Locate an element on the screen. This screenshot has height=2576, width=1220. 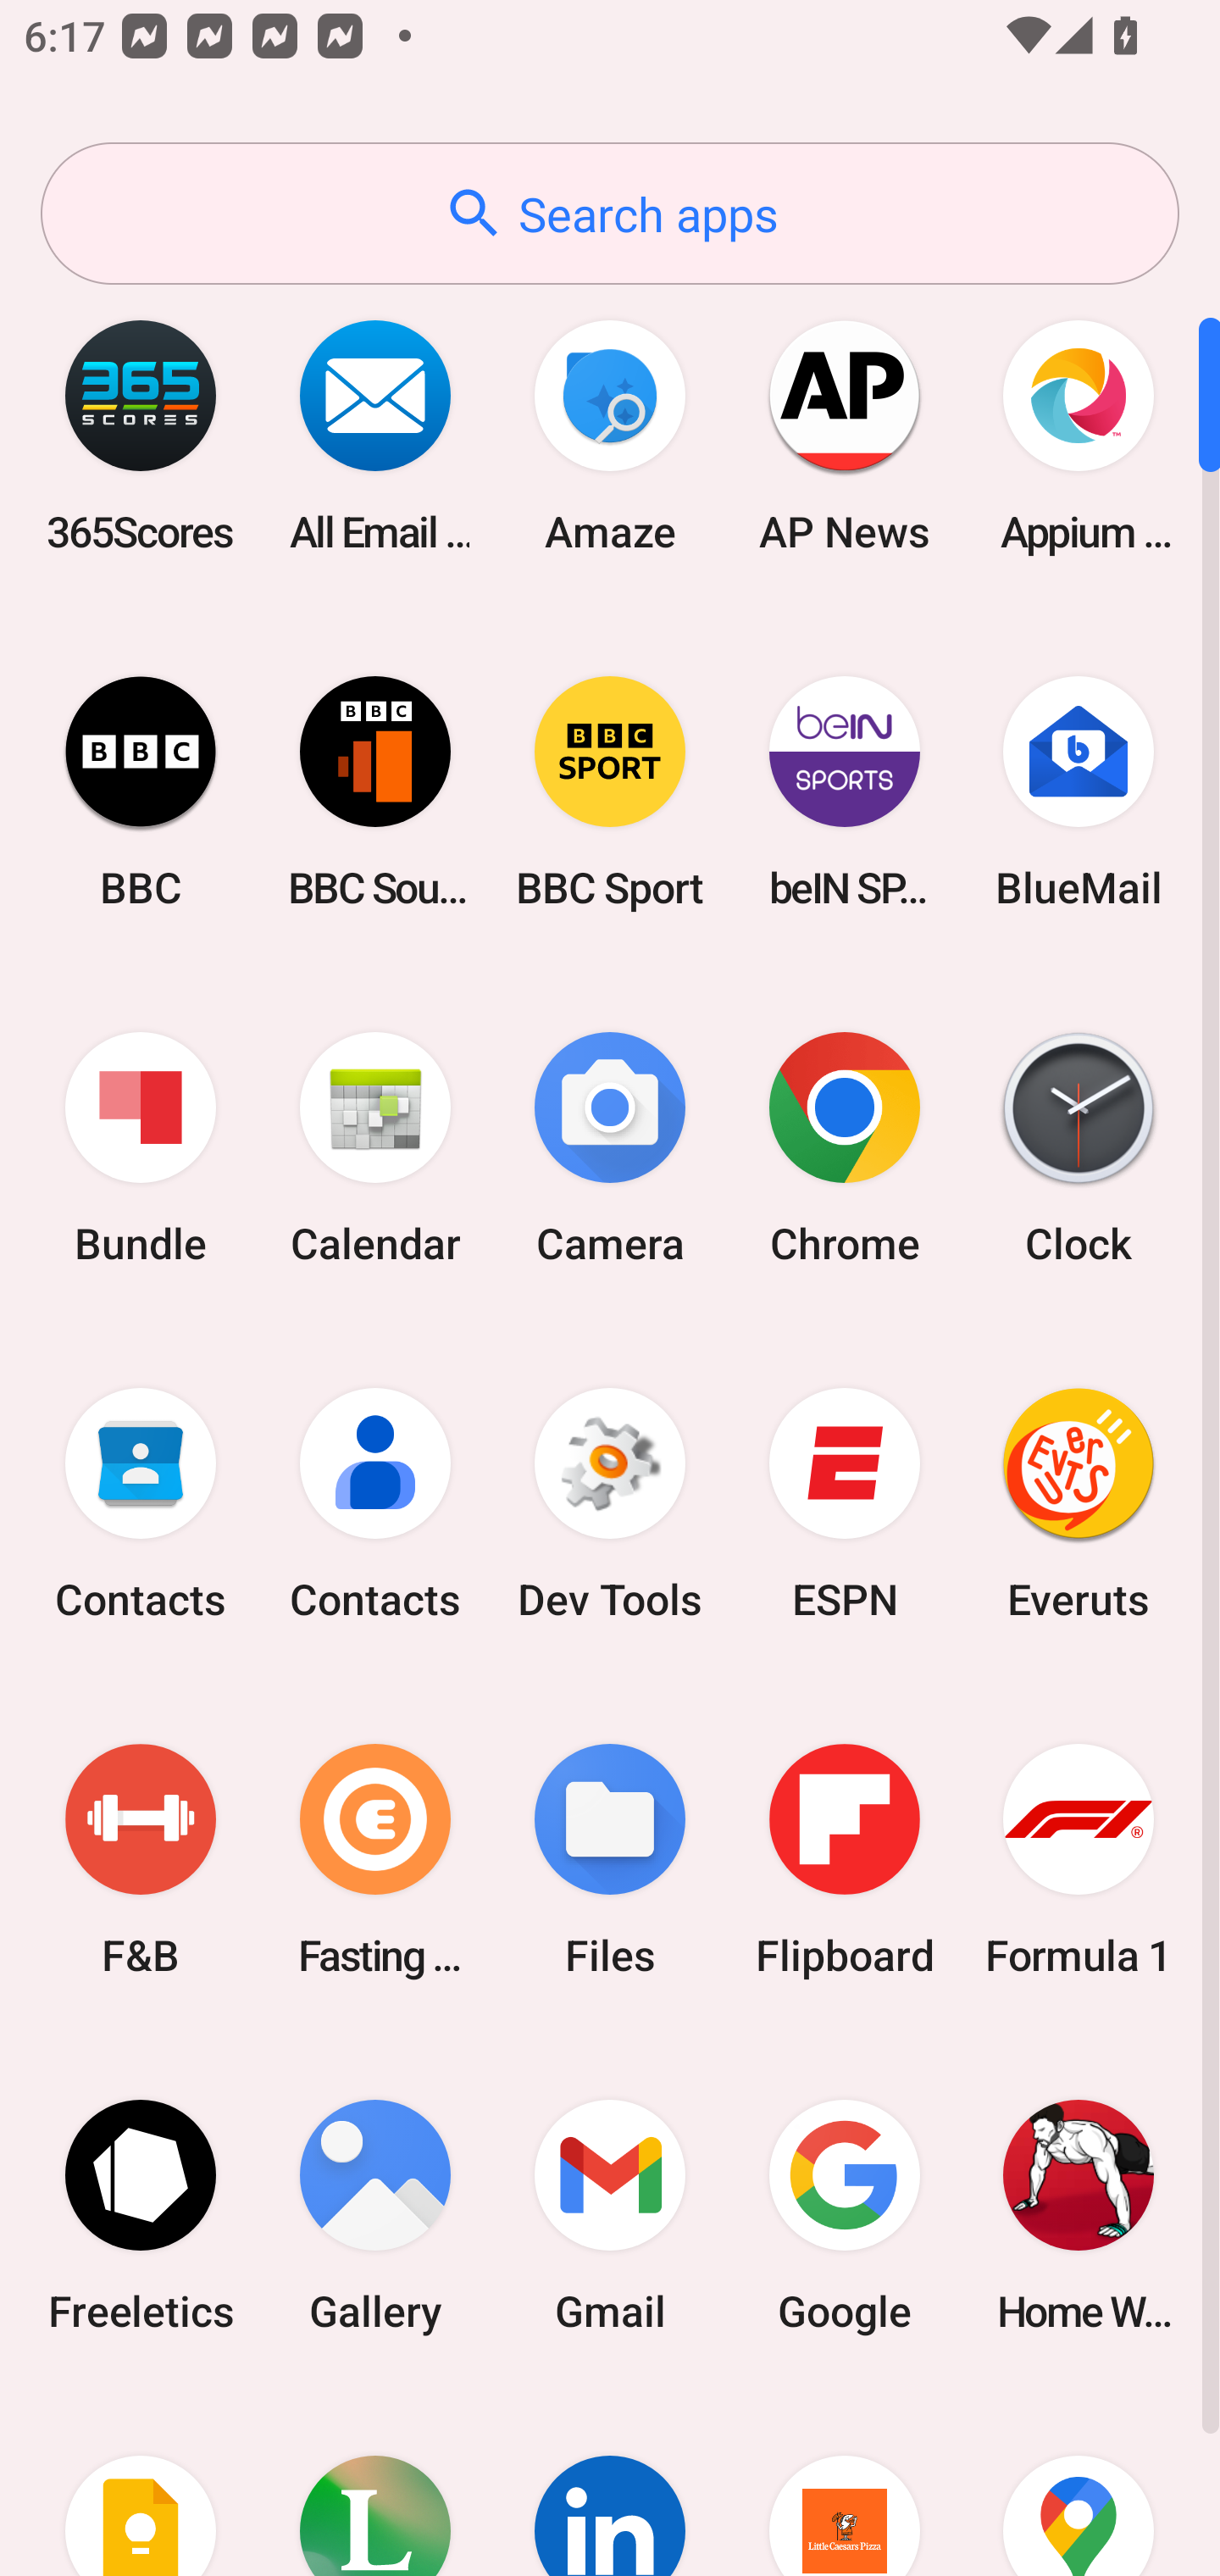
Appium Settings is located at coordinates (1079, 436).